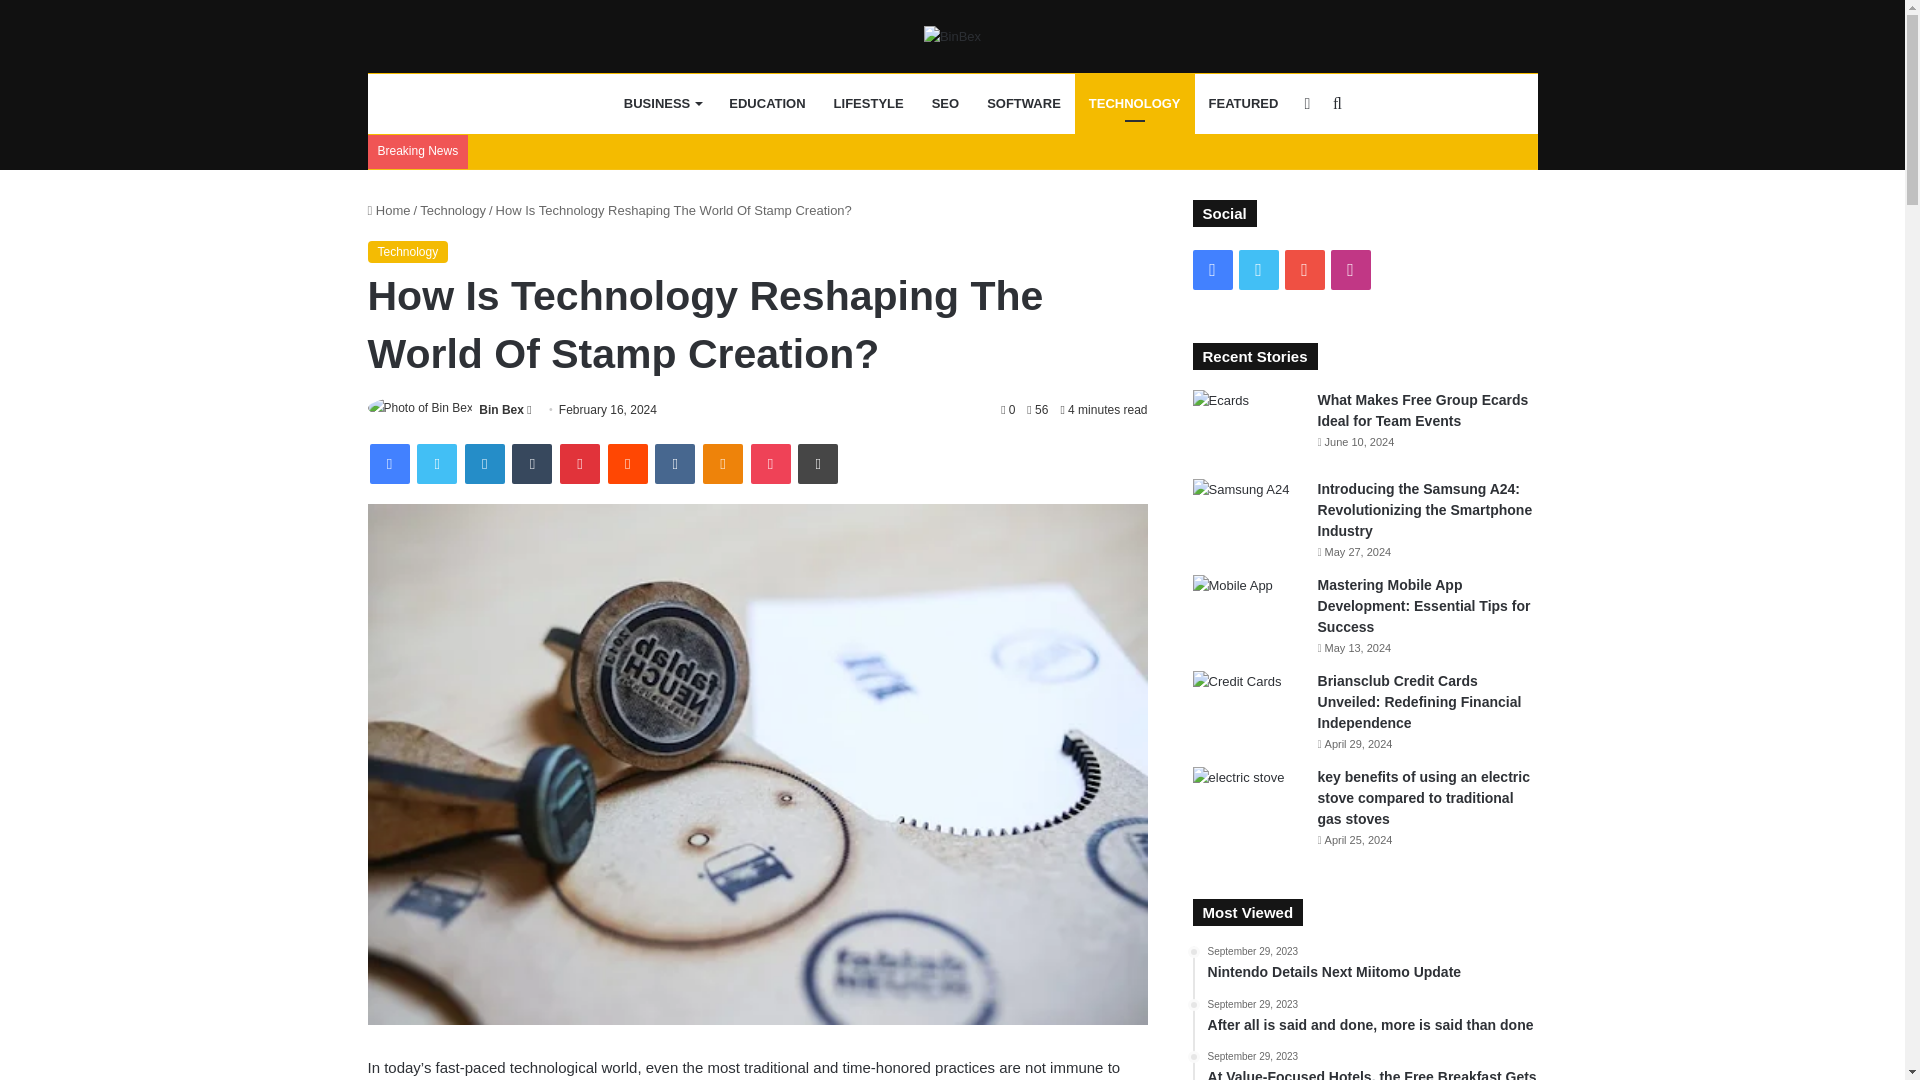 This screenshot has height=1080, width=1920. I want to click on BinBex, so click(952, 36).